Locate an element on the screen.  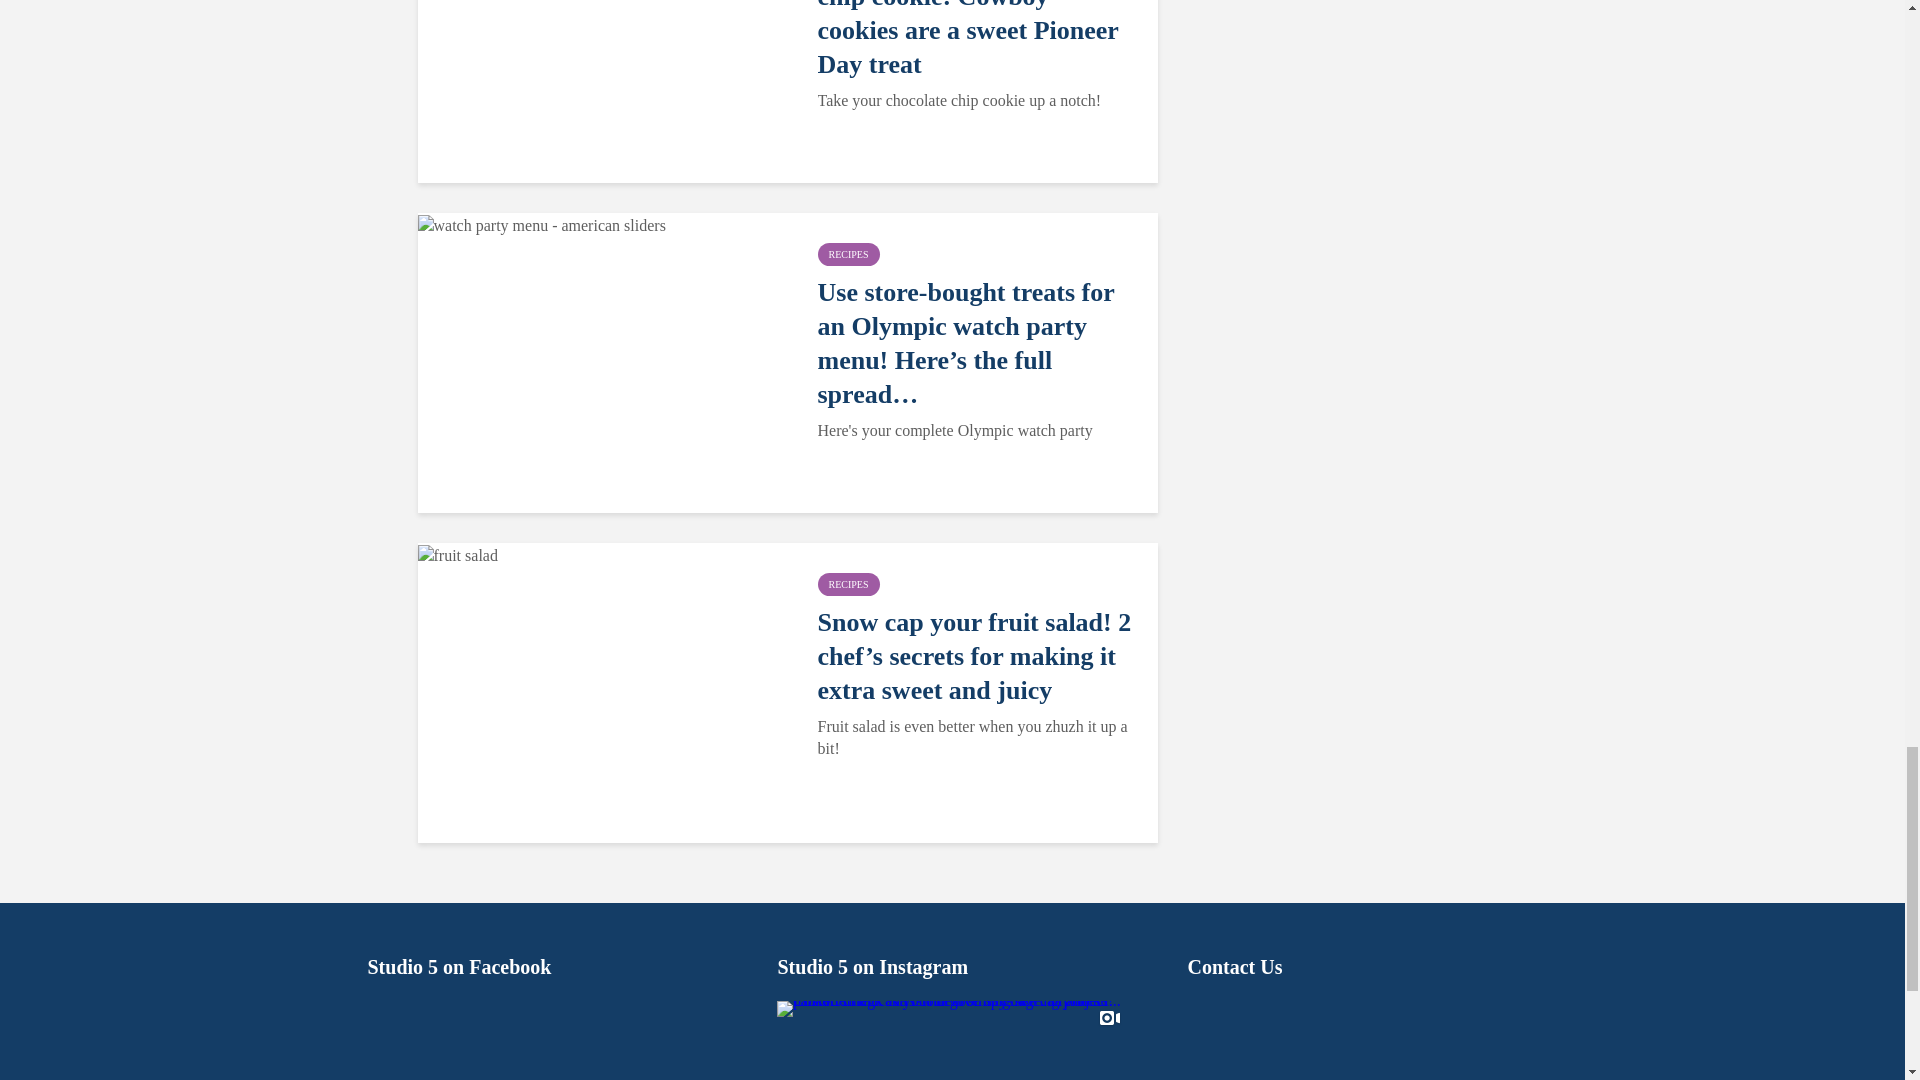
RECIPES is located at coordinates (848, 254).